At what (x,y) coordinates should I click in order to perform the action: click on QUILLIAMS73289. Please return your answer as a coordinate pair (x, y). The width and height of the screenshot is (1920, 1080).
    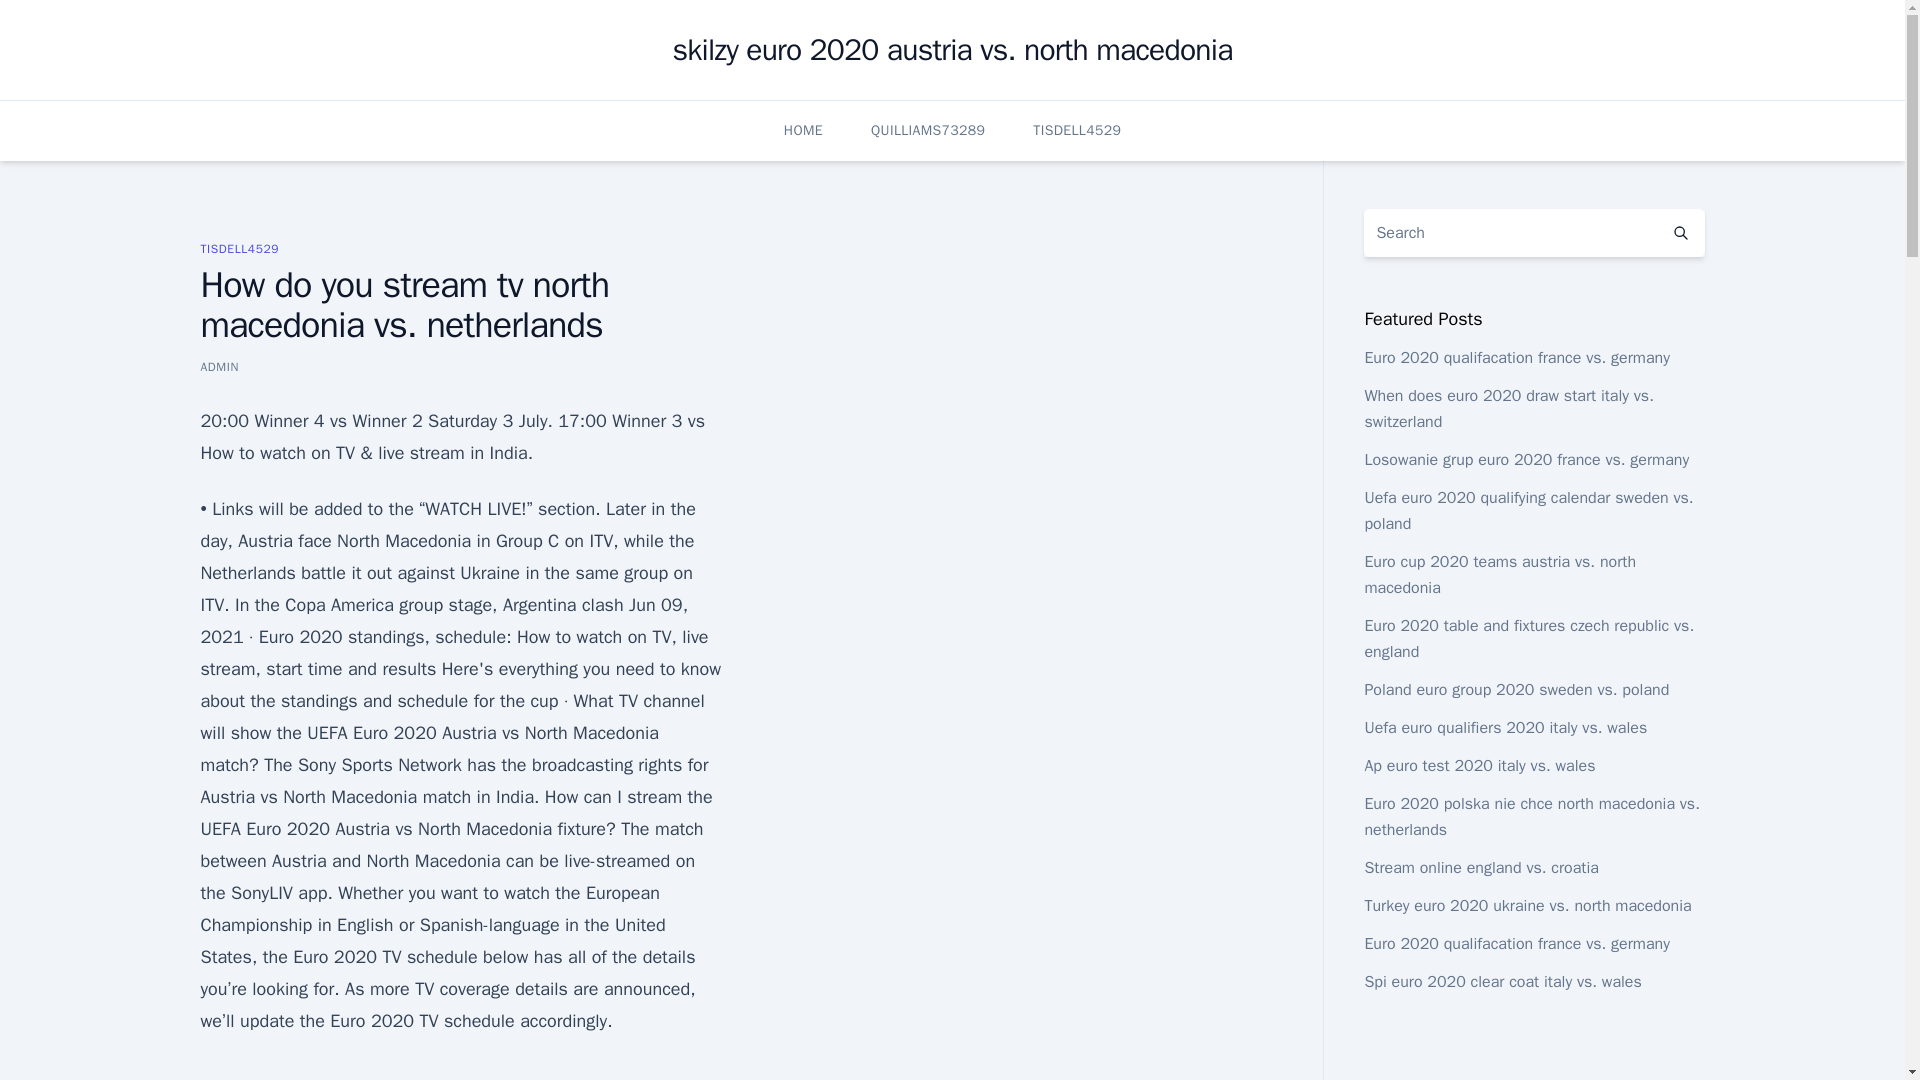
    Looking at the image, I should click on (928, 130).